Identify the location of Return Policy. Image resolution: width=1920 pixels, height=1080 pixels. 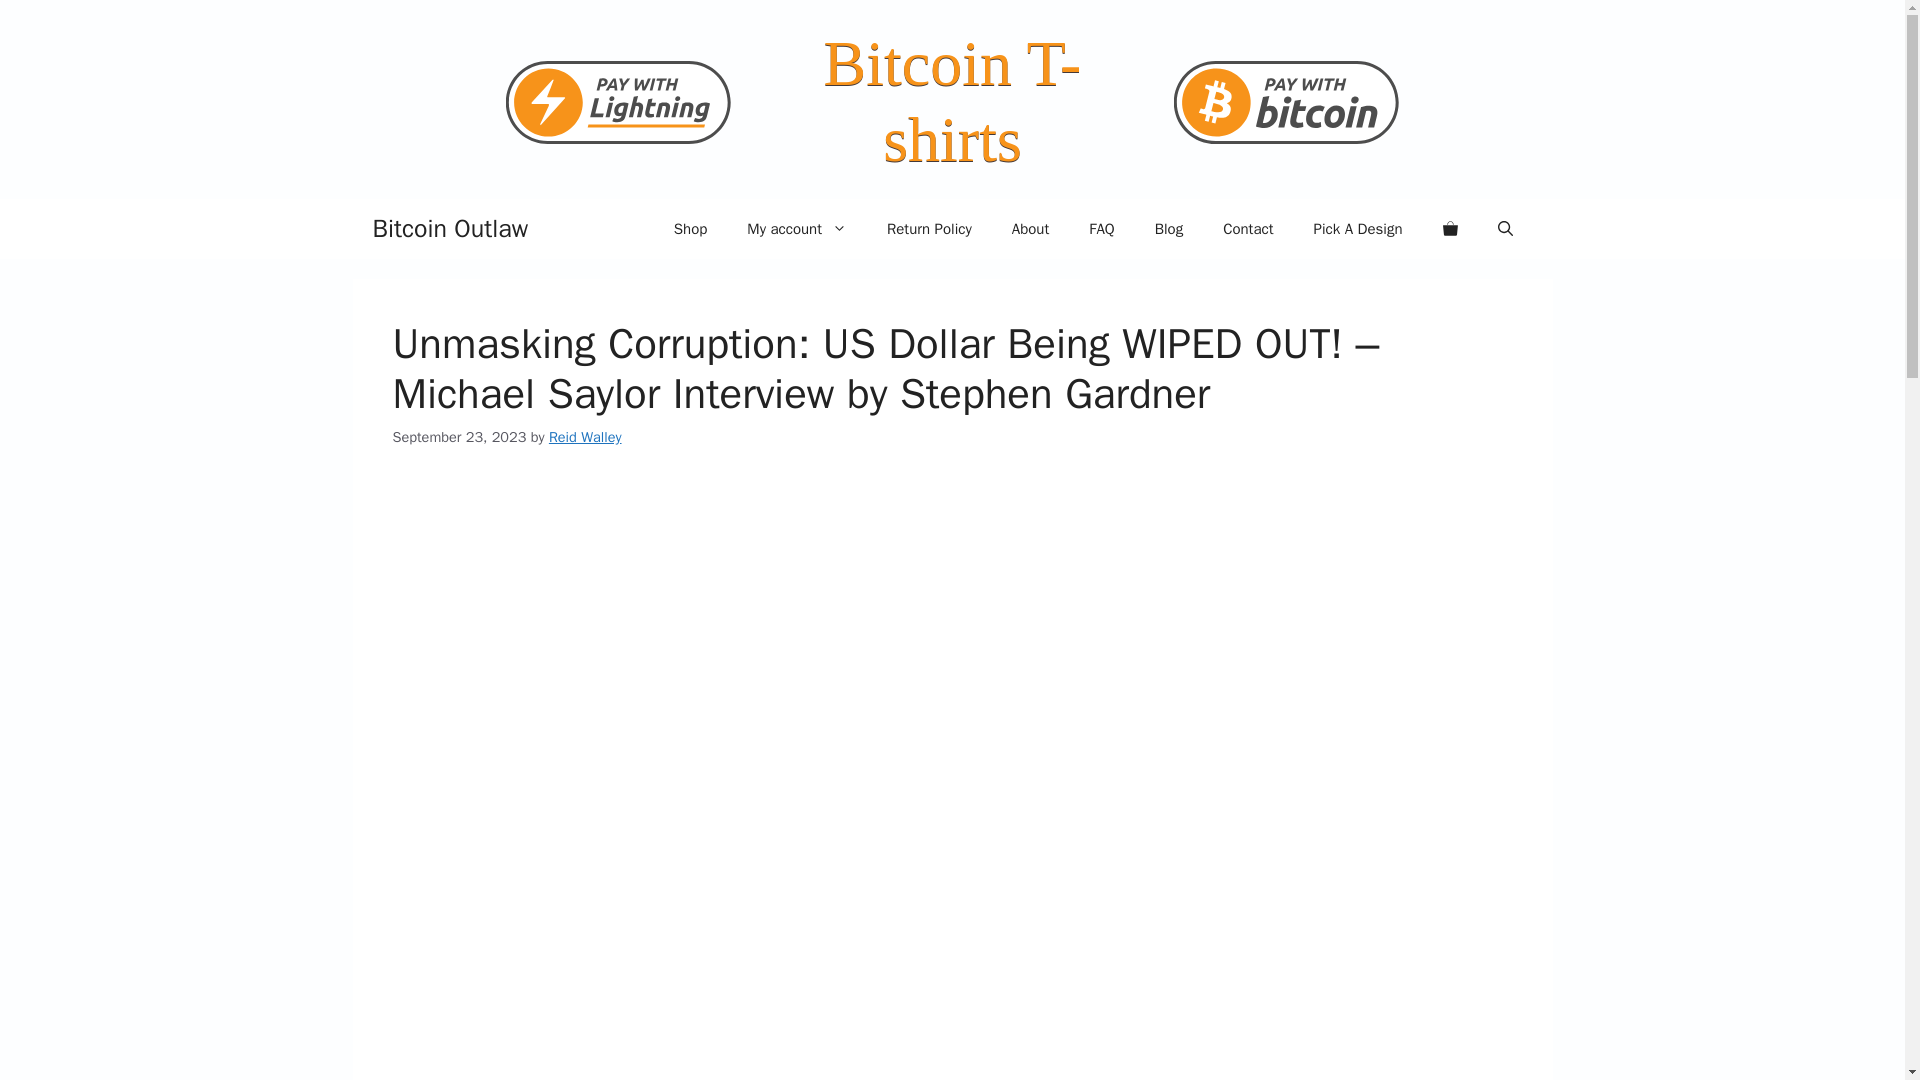
(930, 228).